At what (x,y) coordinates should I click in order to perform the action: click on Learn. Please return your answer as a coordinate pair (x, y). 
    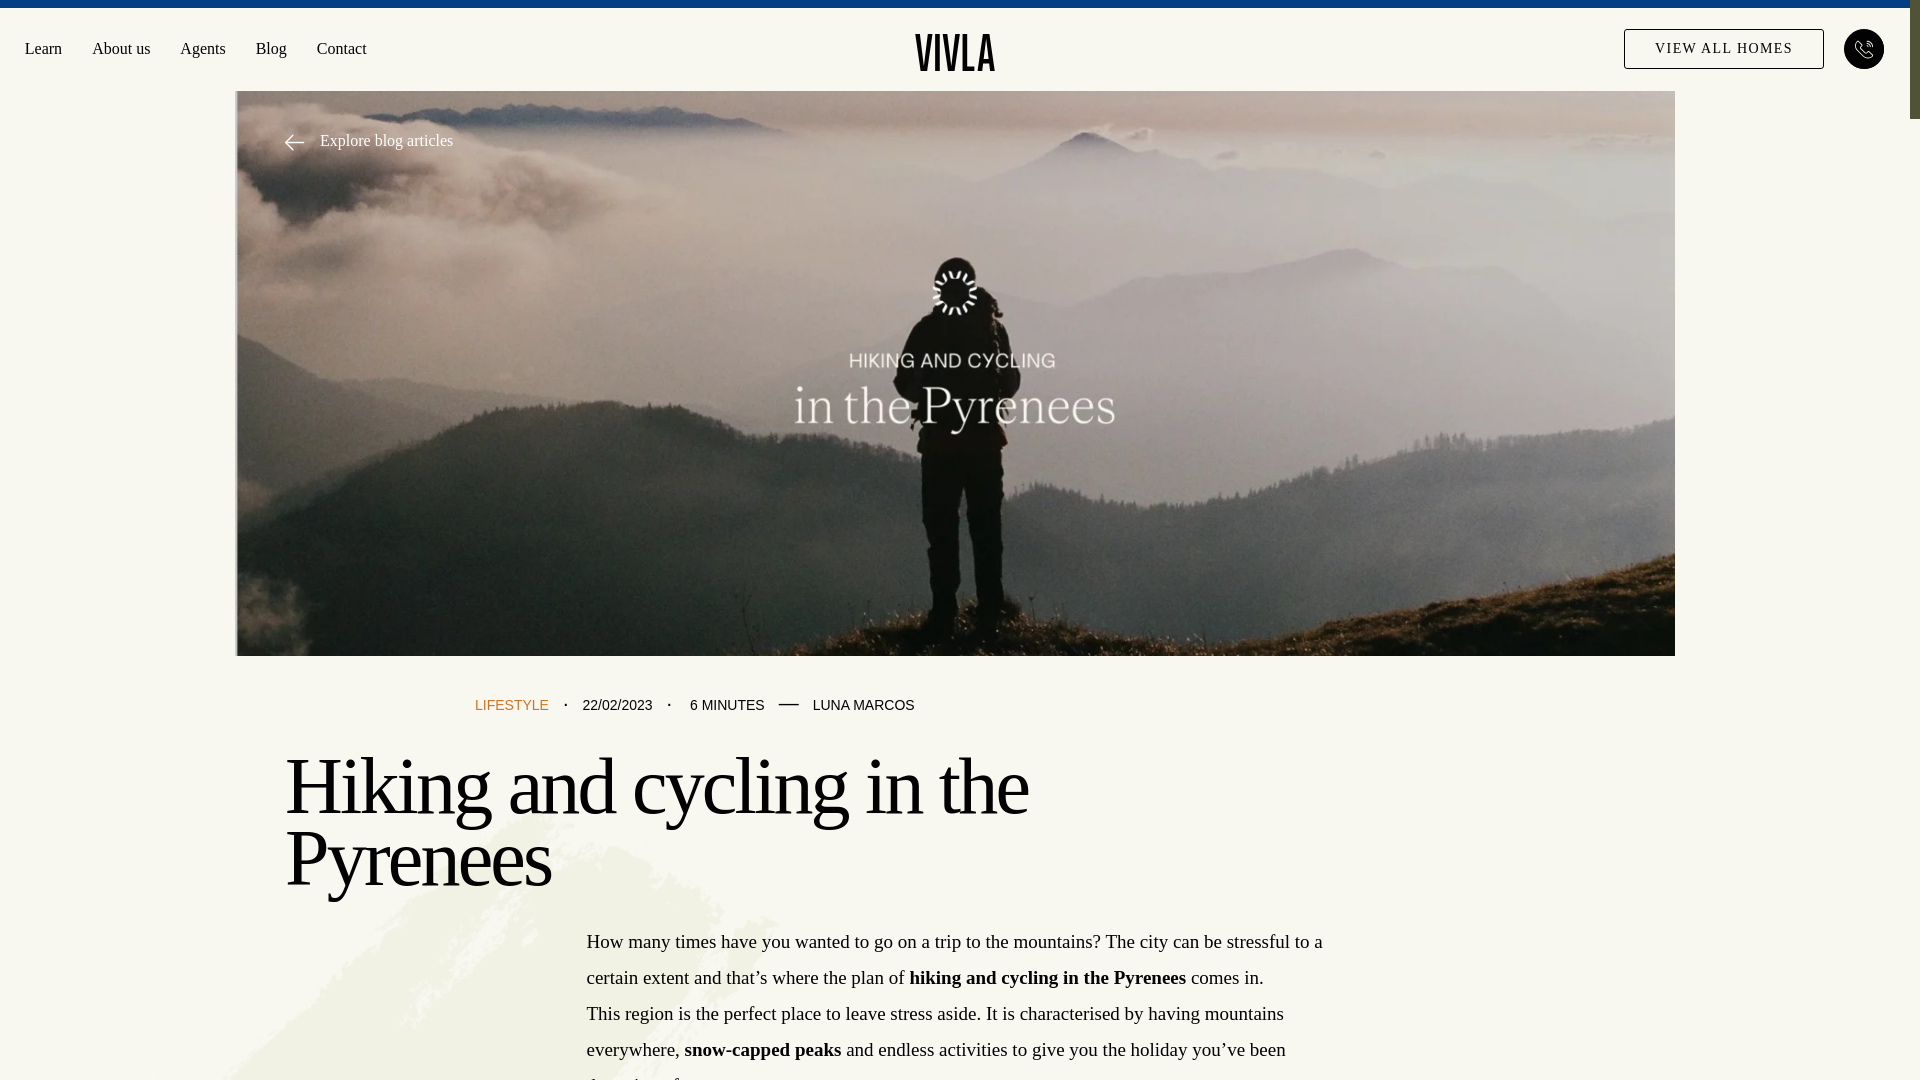
    Looking at the image, I should click on (42, 48).